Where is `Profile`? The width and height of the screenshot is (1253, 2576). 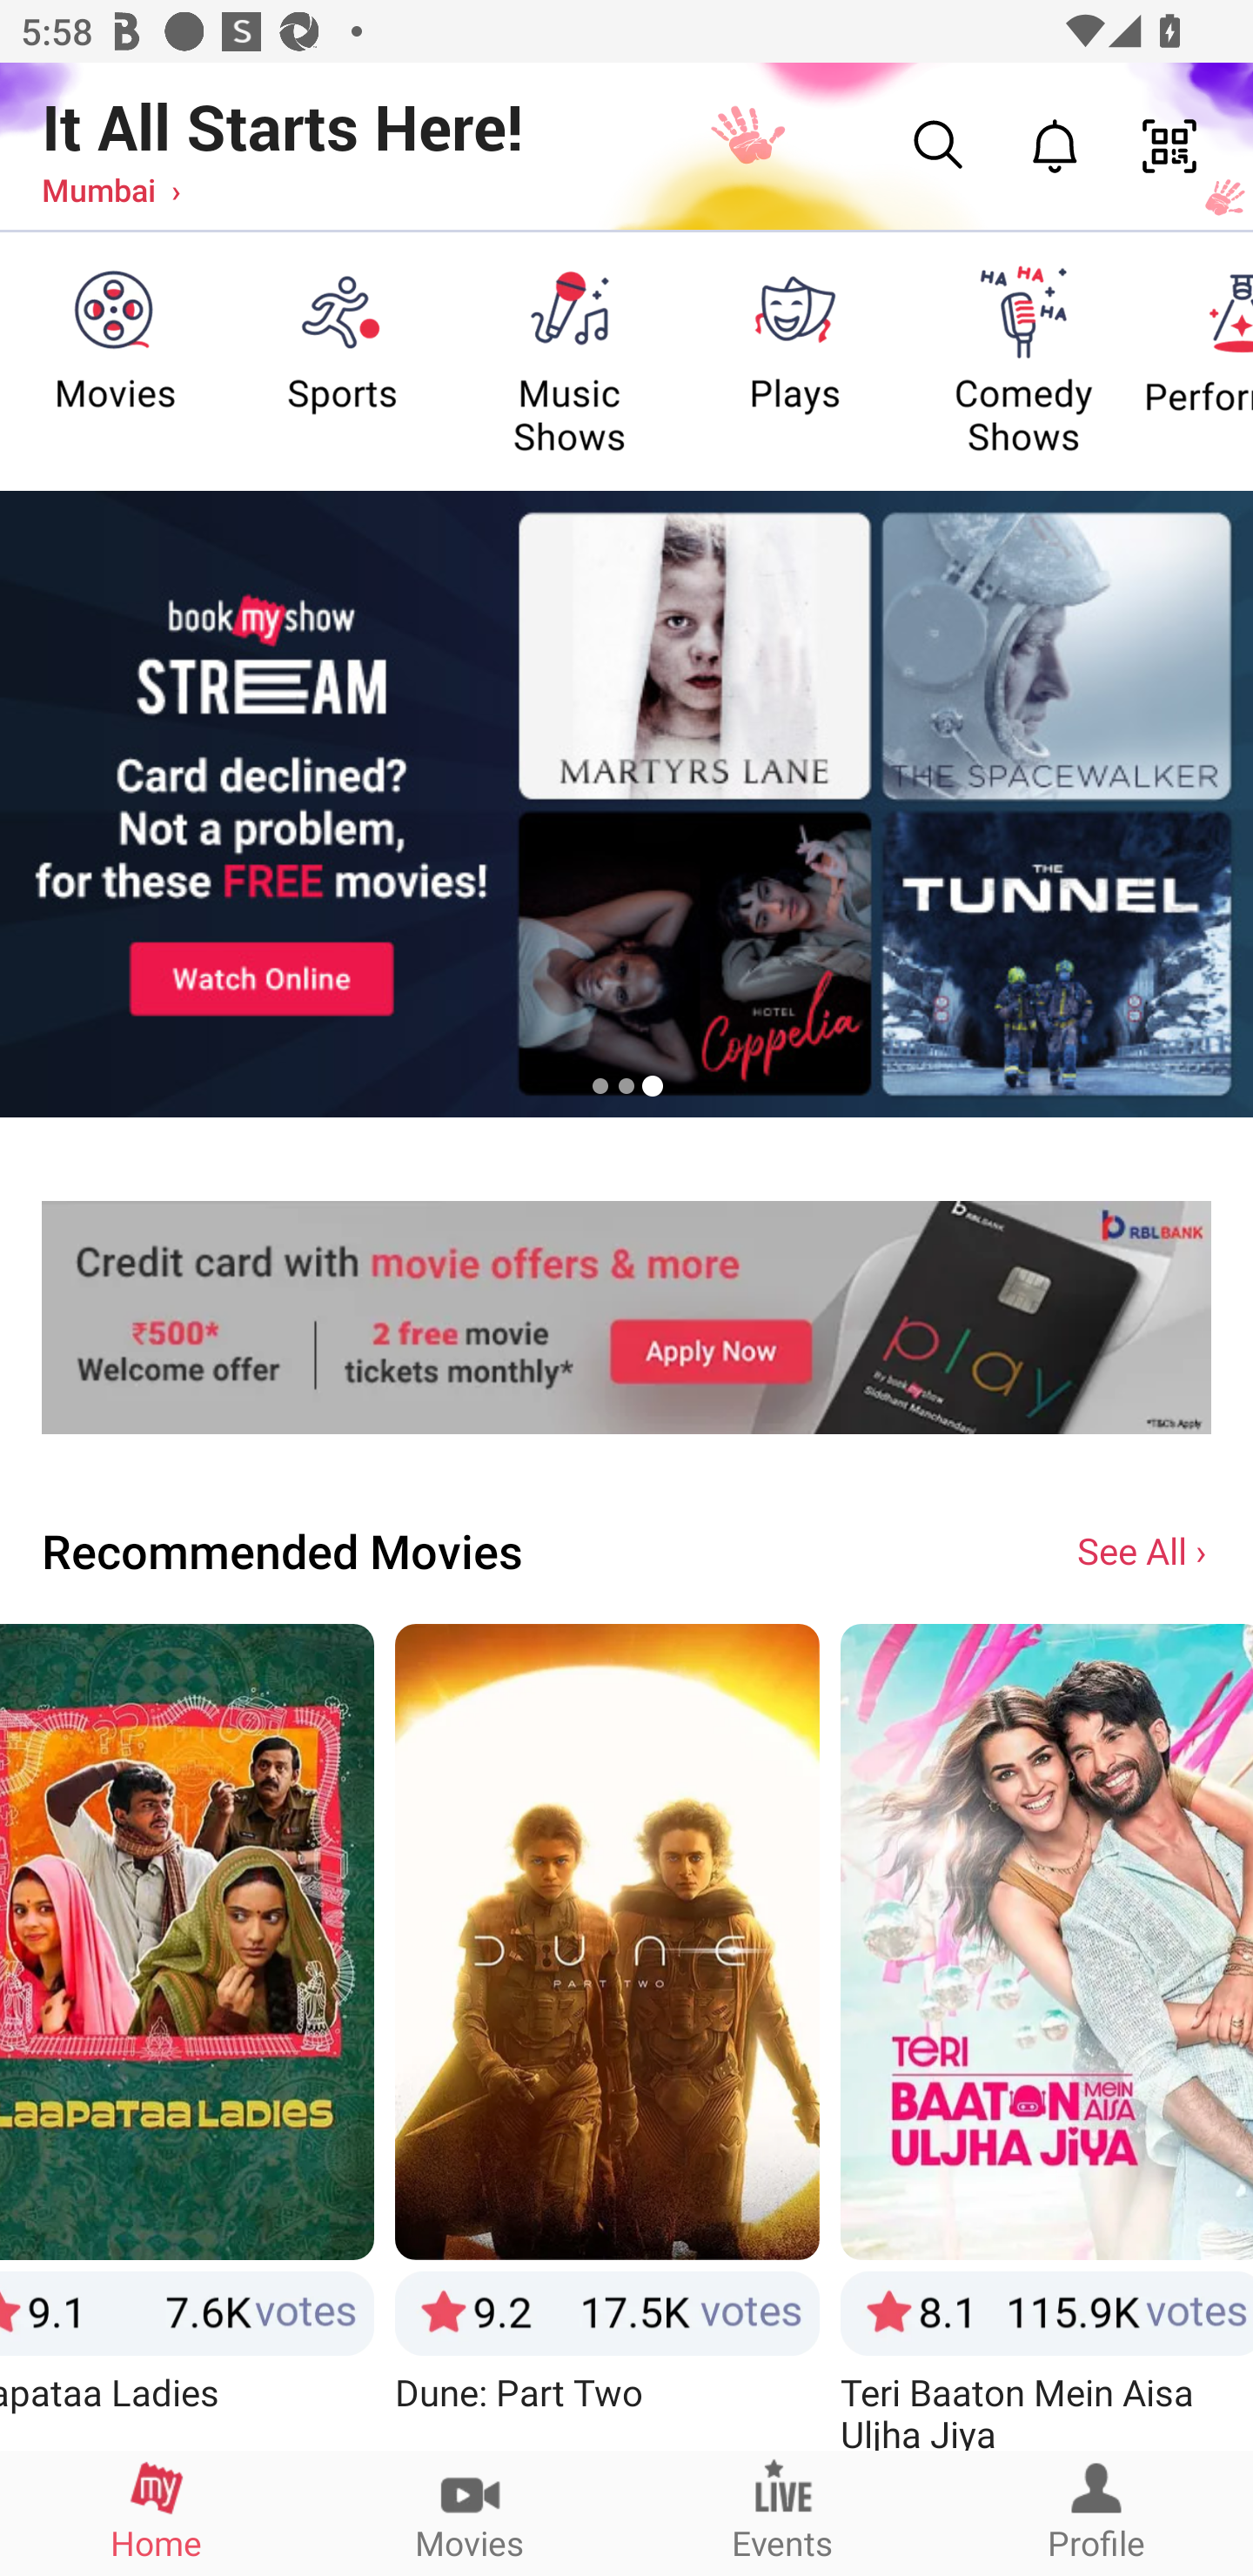 Profile is located at coordinates (1096, 2512).